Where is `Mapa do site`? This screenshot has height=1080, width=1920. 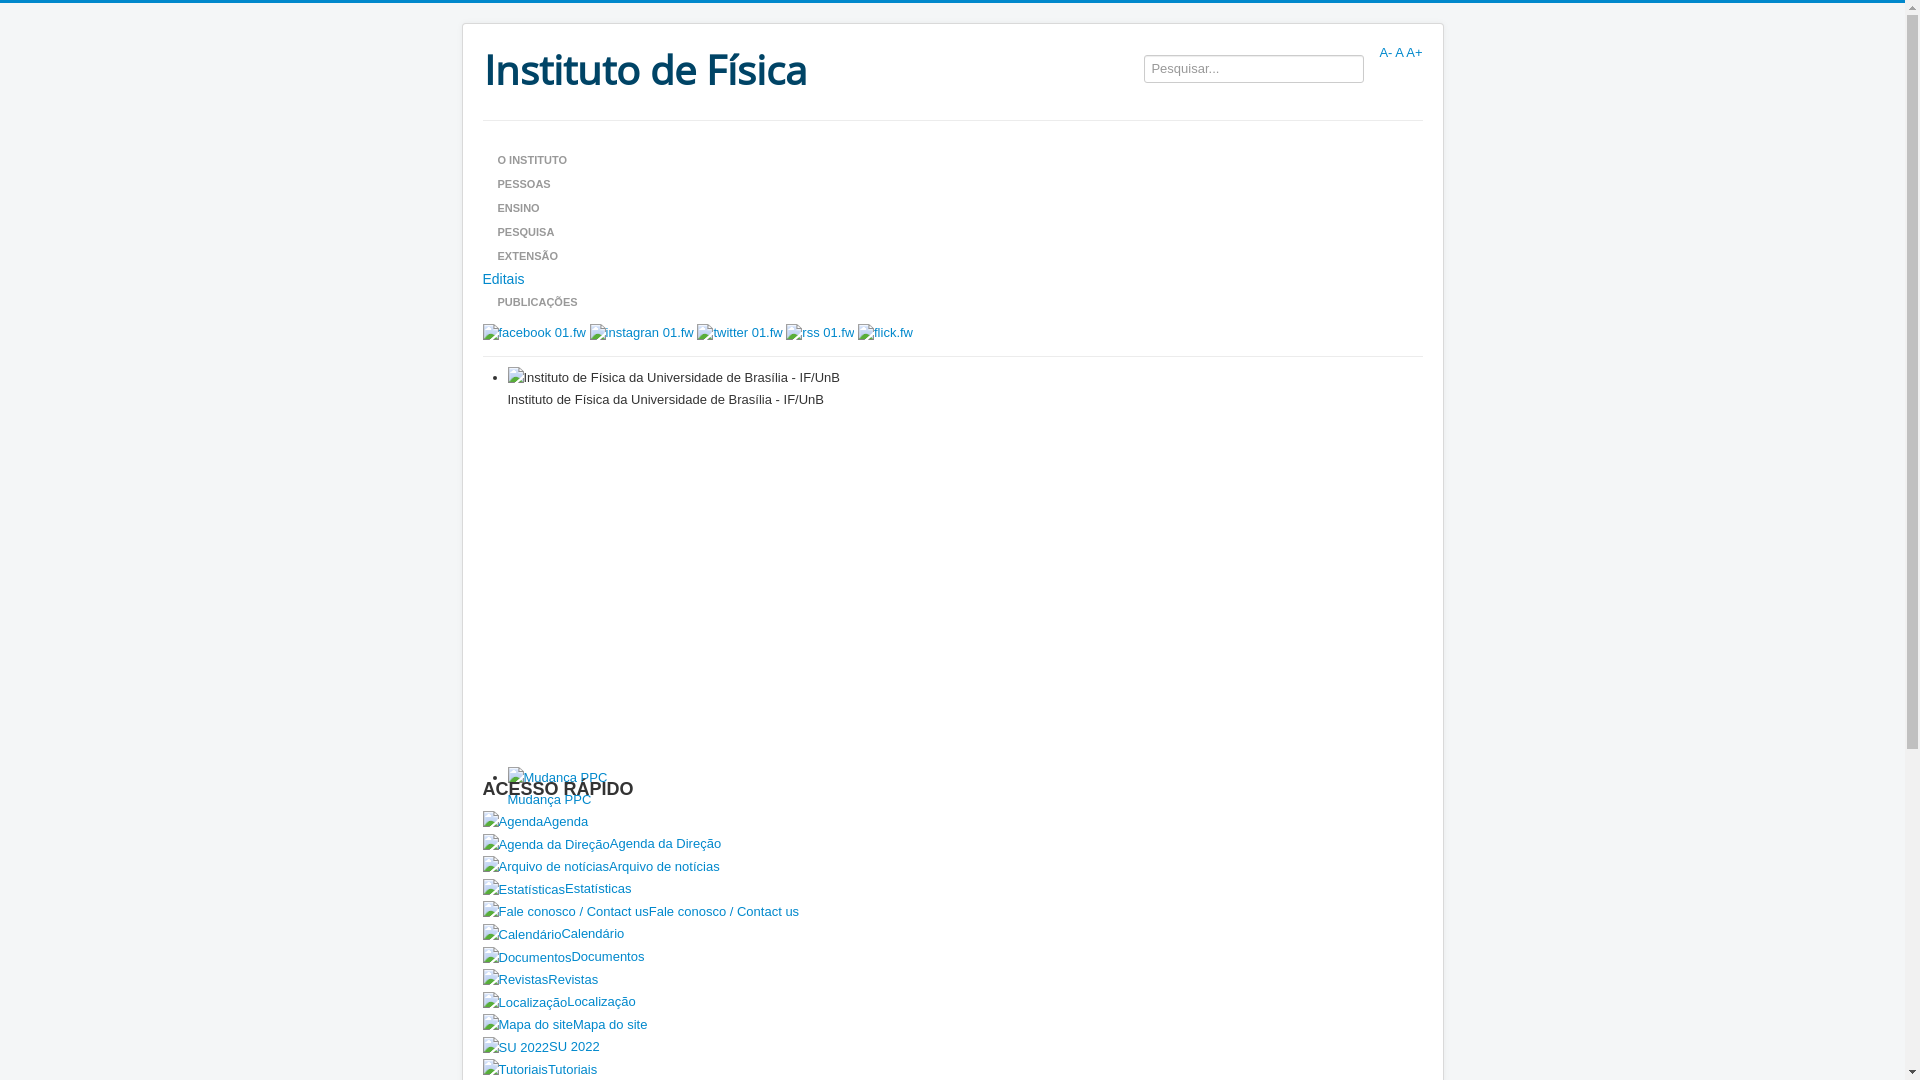
Mapa do site is located at coordinates (952, 1026).